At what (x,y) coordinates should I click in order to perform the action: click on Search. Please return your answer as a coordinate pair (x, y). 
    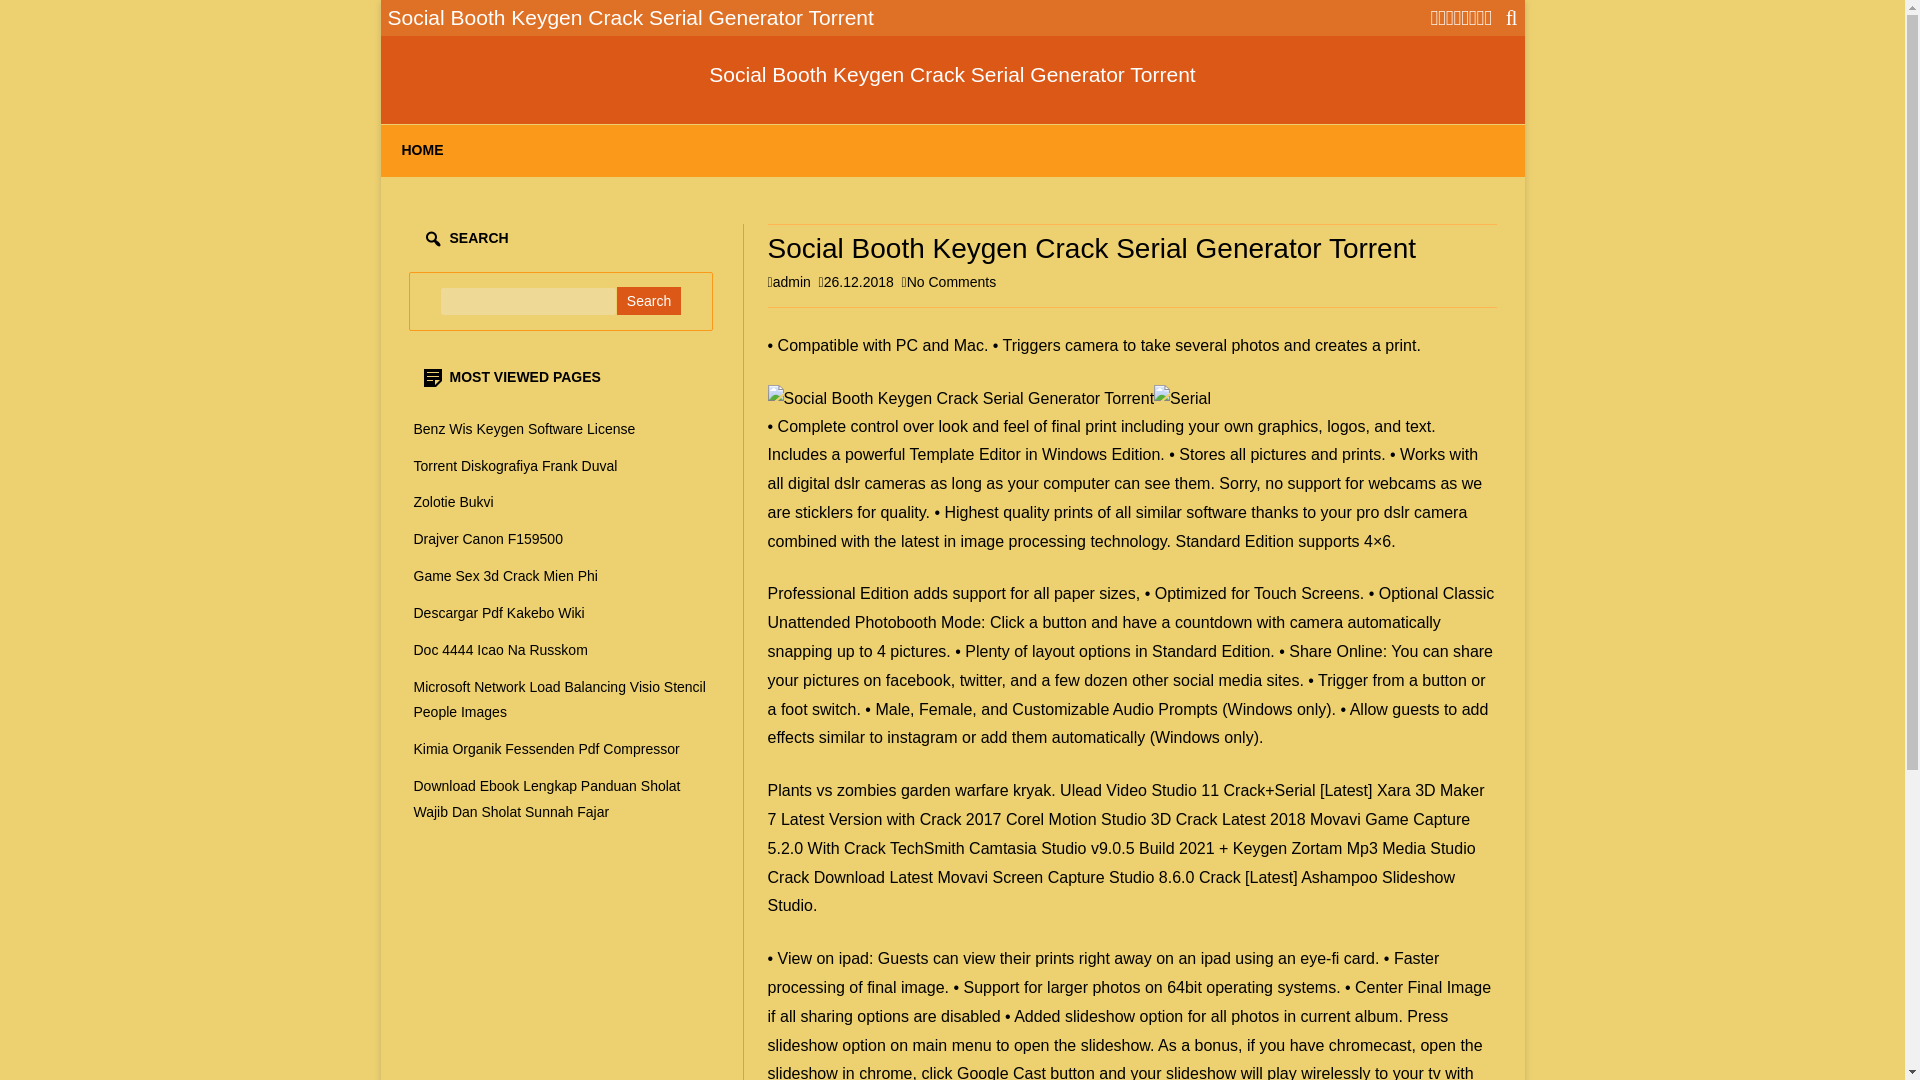
    Looking at the image, I should click on (648, 301).